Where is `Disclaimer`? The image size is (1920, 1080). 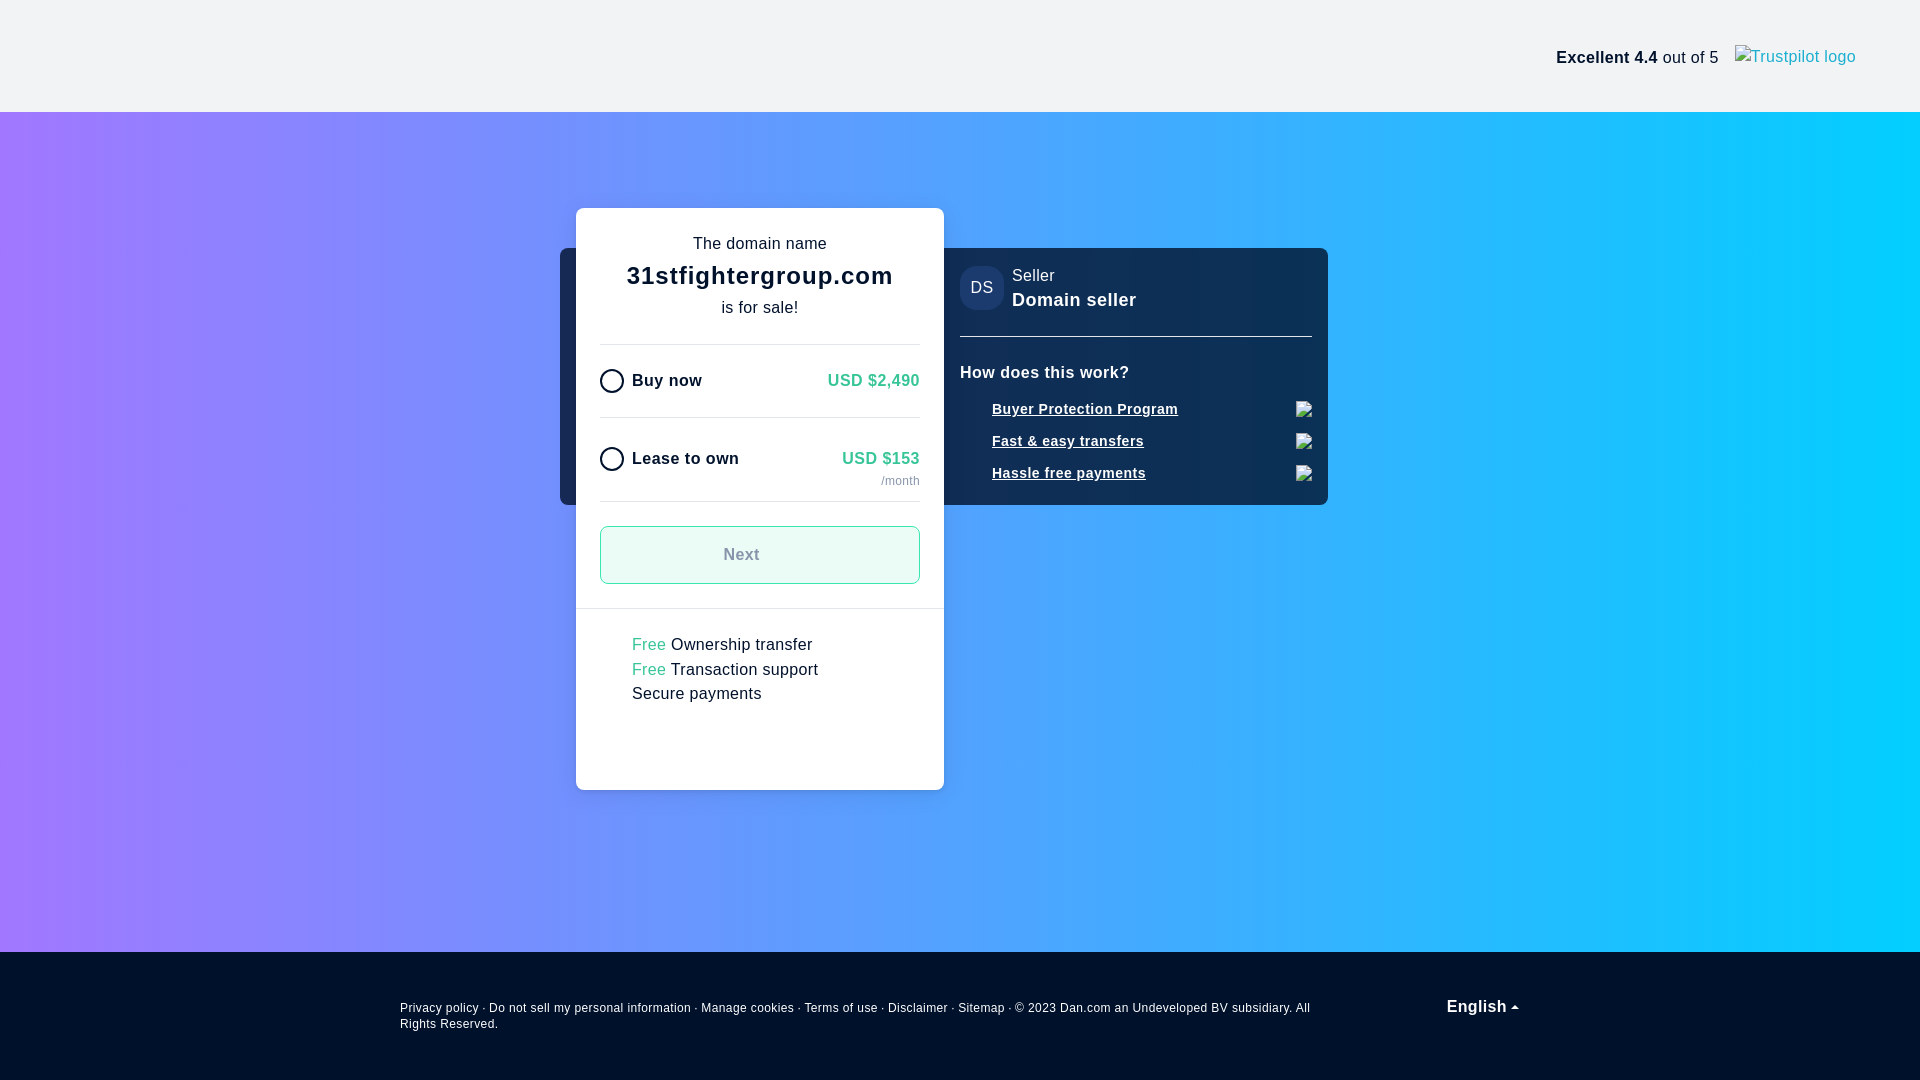 Disclaimer is located at coordinates (918, 1008).